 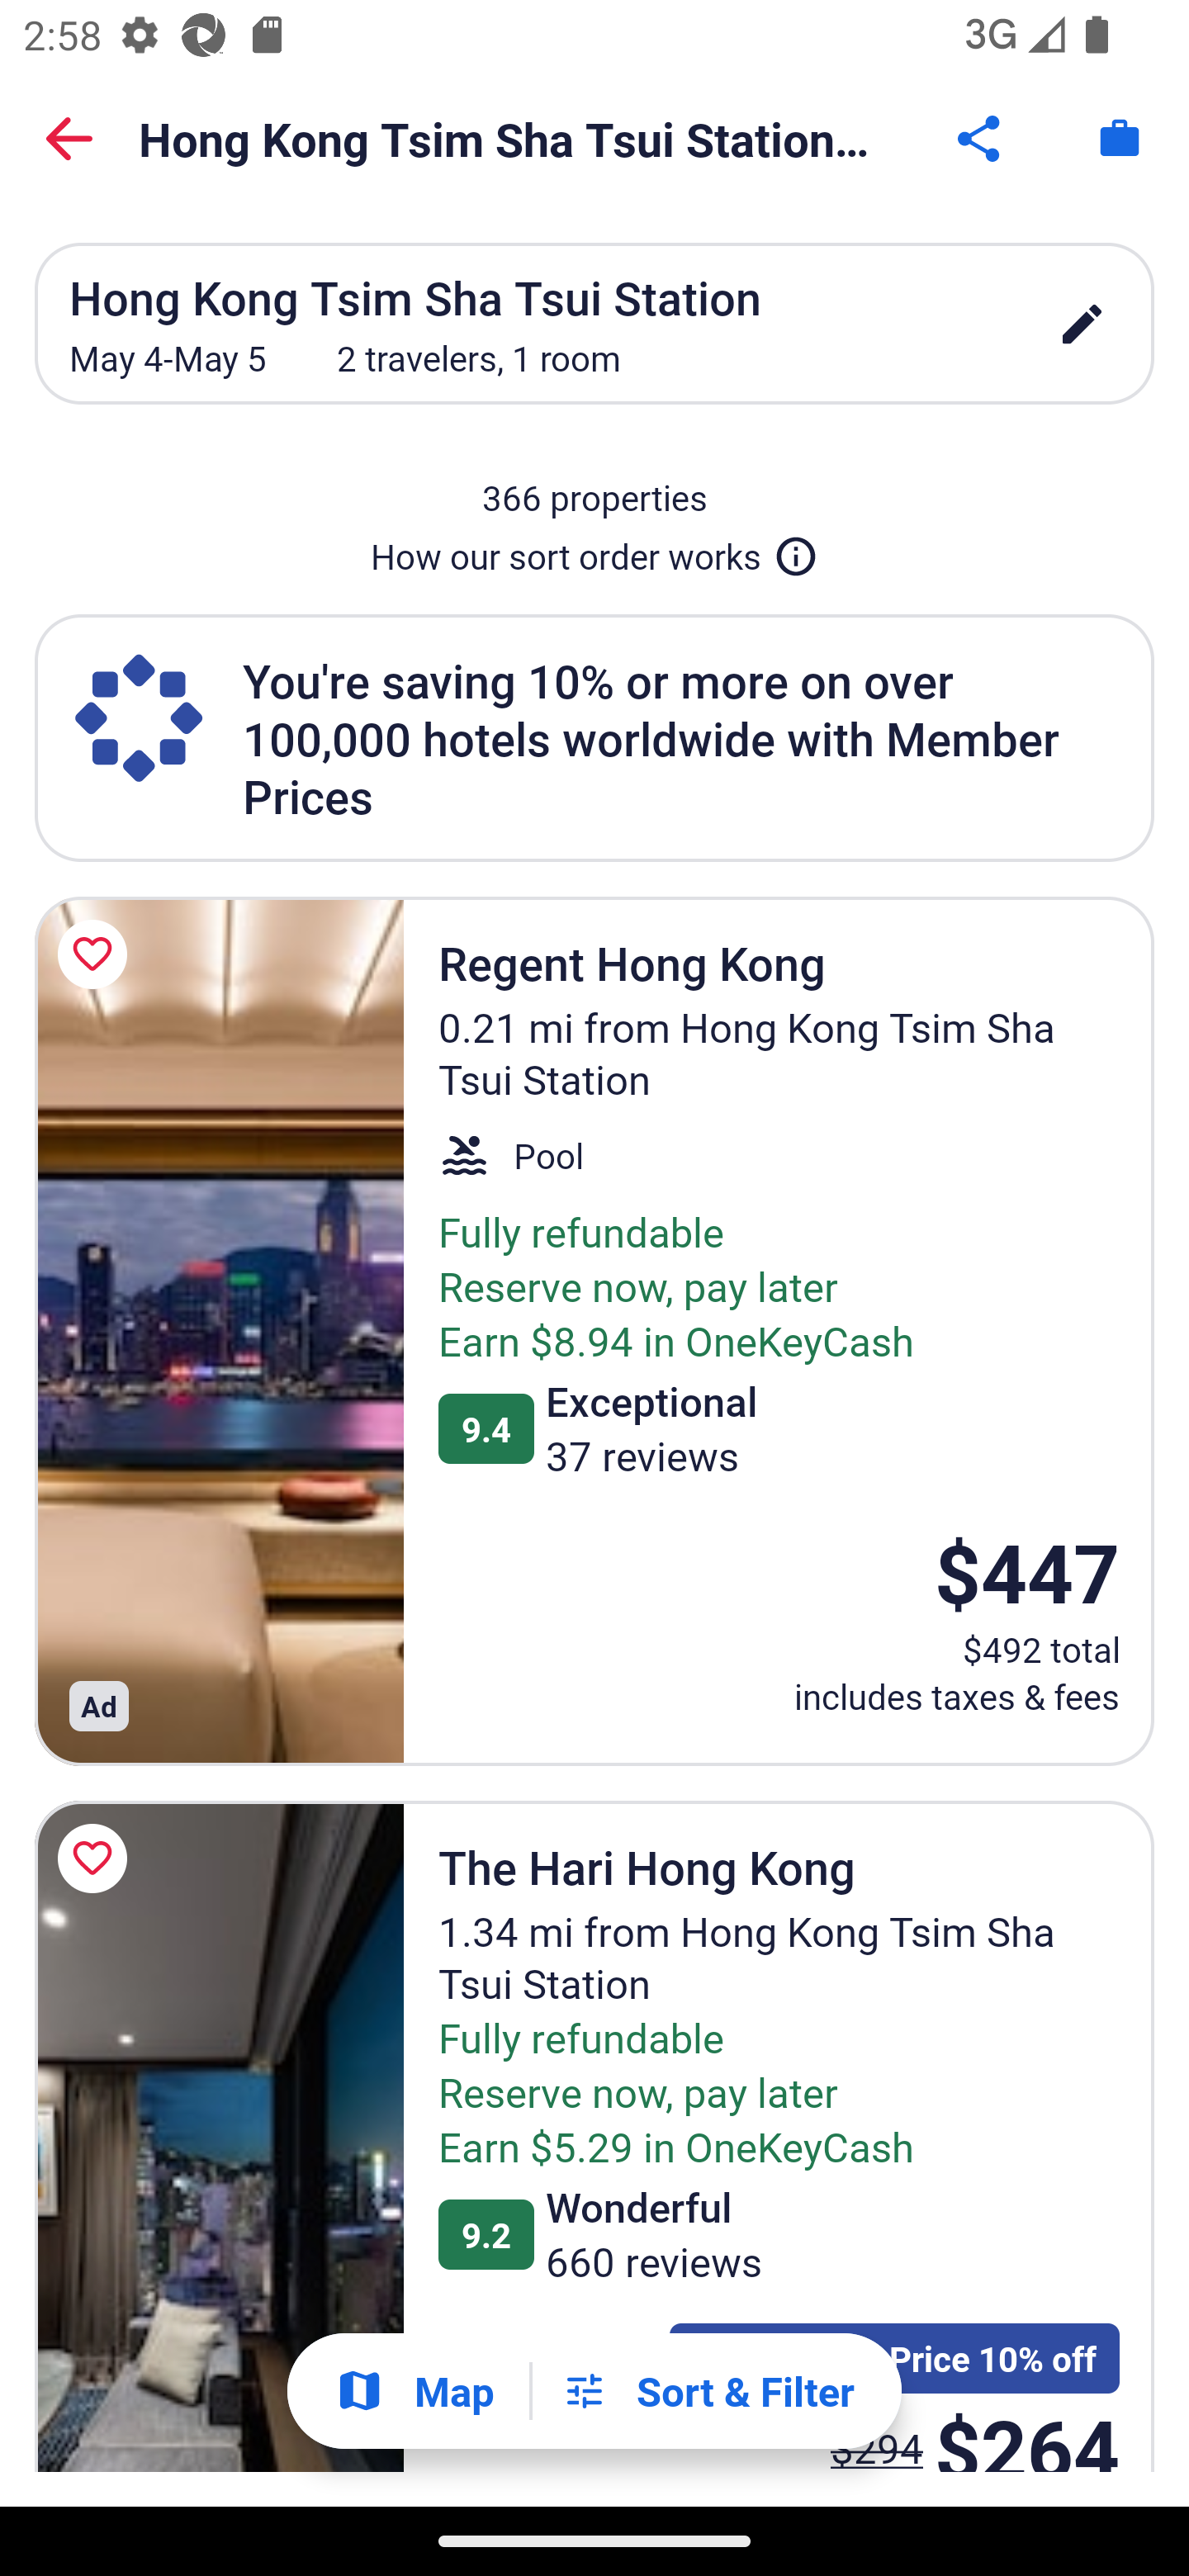 I want to click on How our sort order works, so click(x=594, y=550).